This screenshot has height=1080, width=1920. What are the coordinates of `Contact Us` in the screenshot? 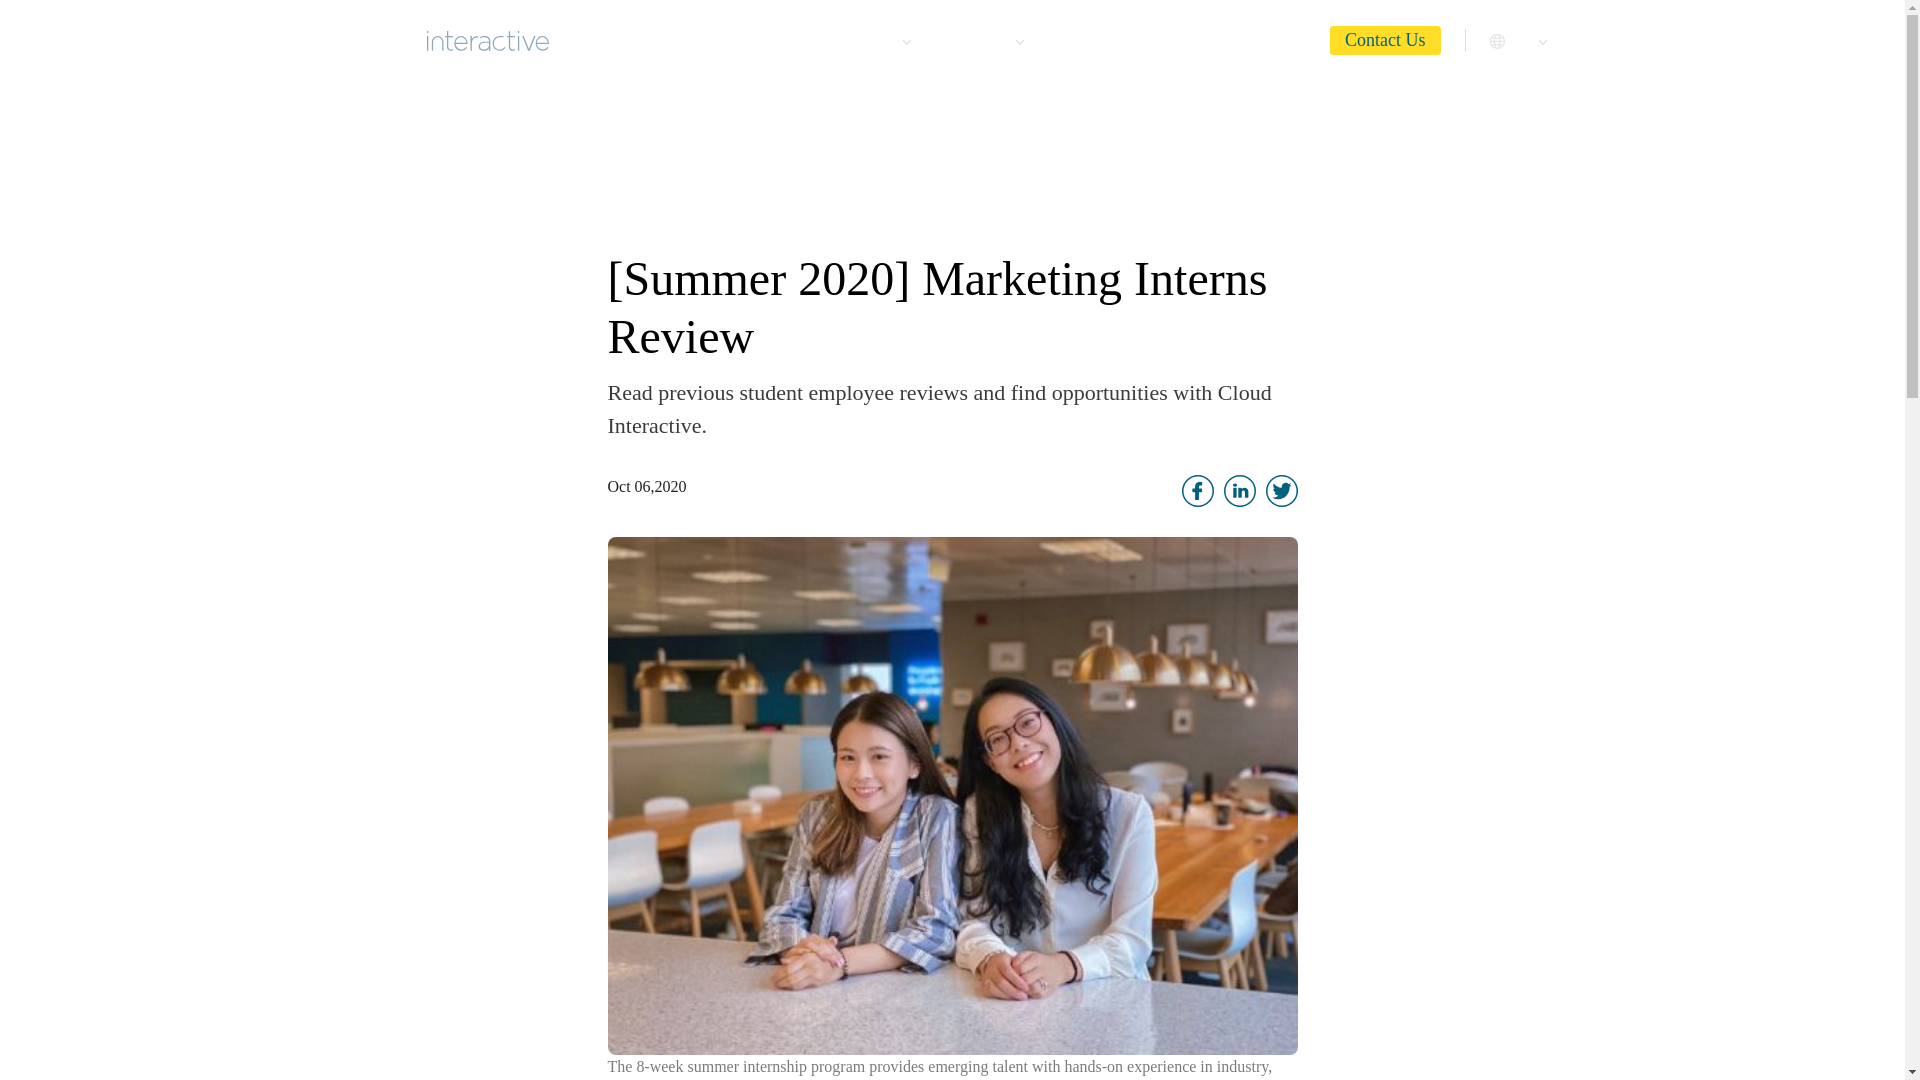 It's located at (1386, 40).